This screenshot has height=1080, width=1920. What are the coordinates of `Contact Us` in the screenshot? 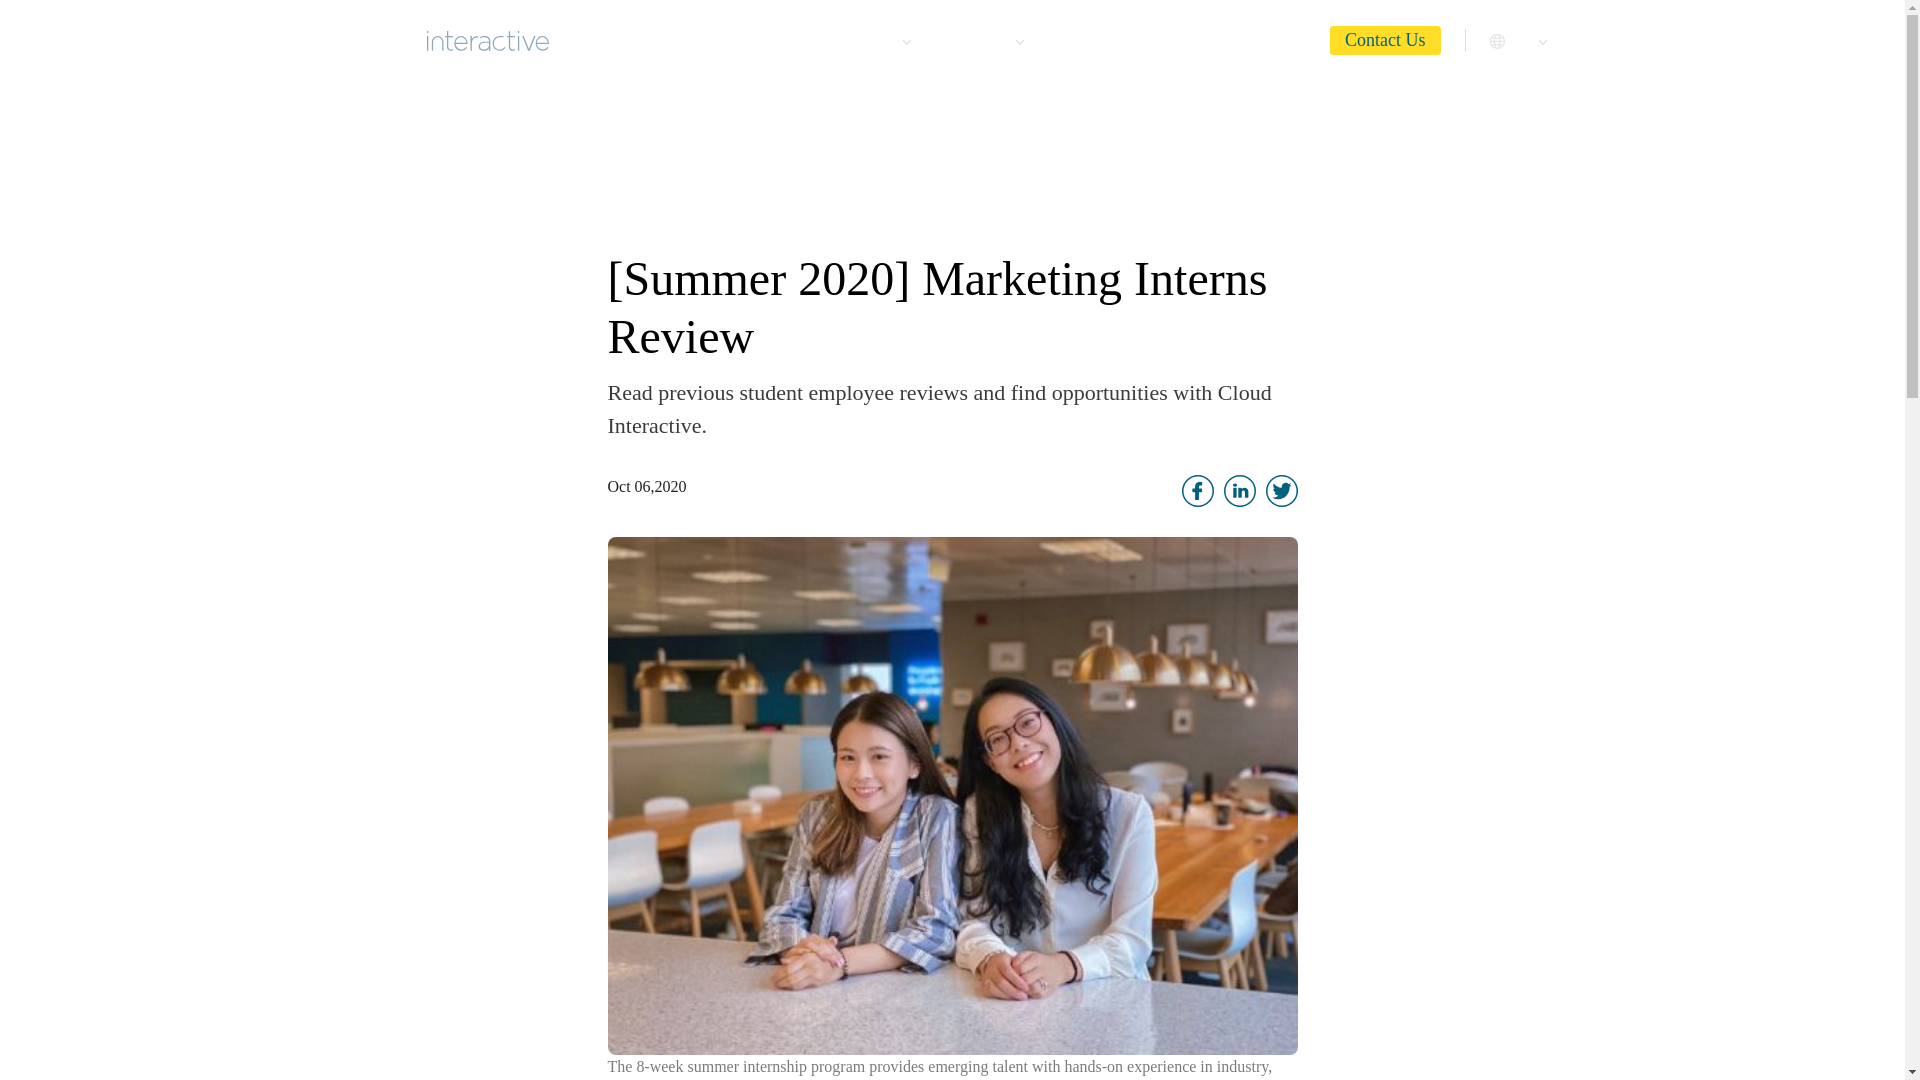 It's located at (1386, 40).